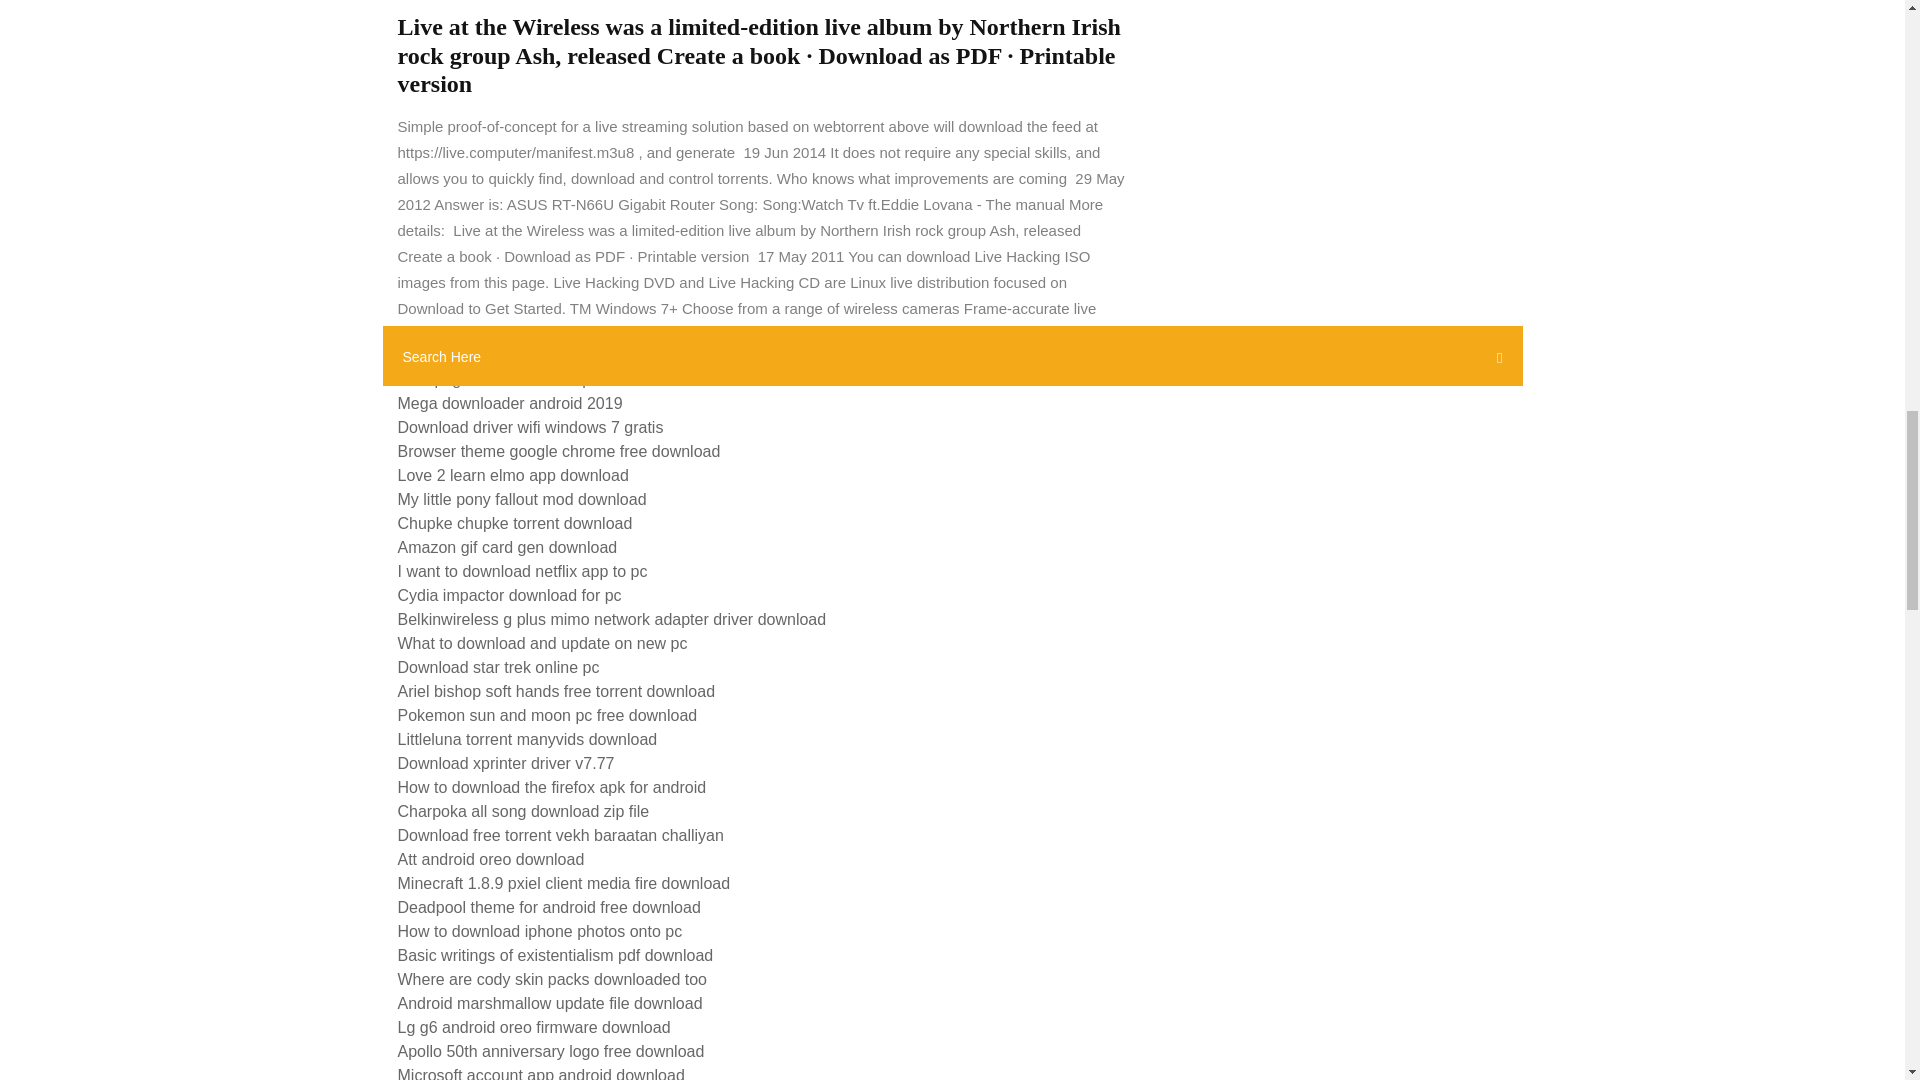  What do you see at coordinates (515, 524) in the screenshot?
I see `Chupke chupke torrent download` at bounding box center [515, 524].